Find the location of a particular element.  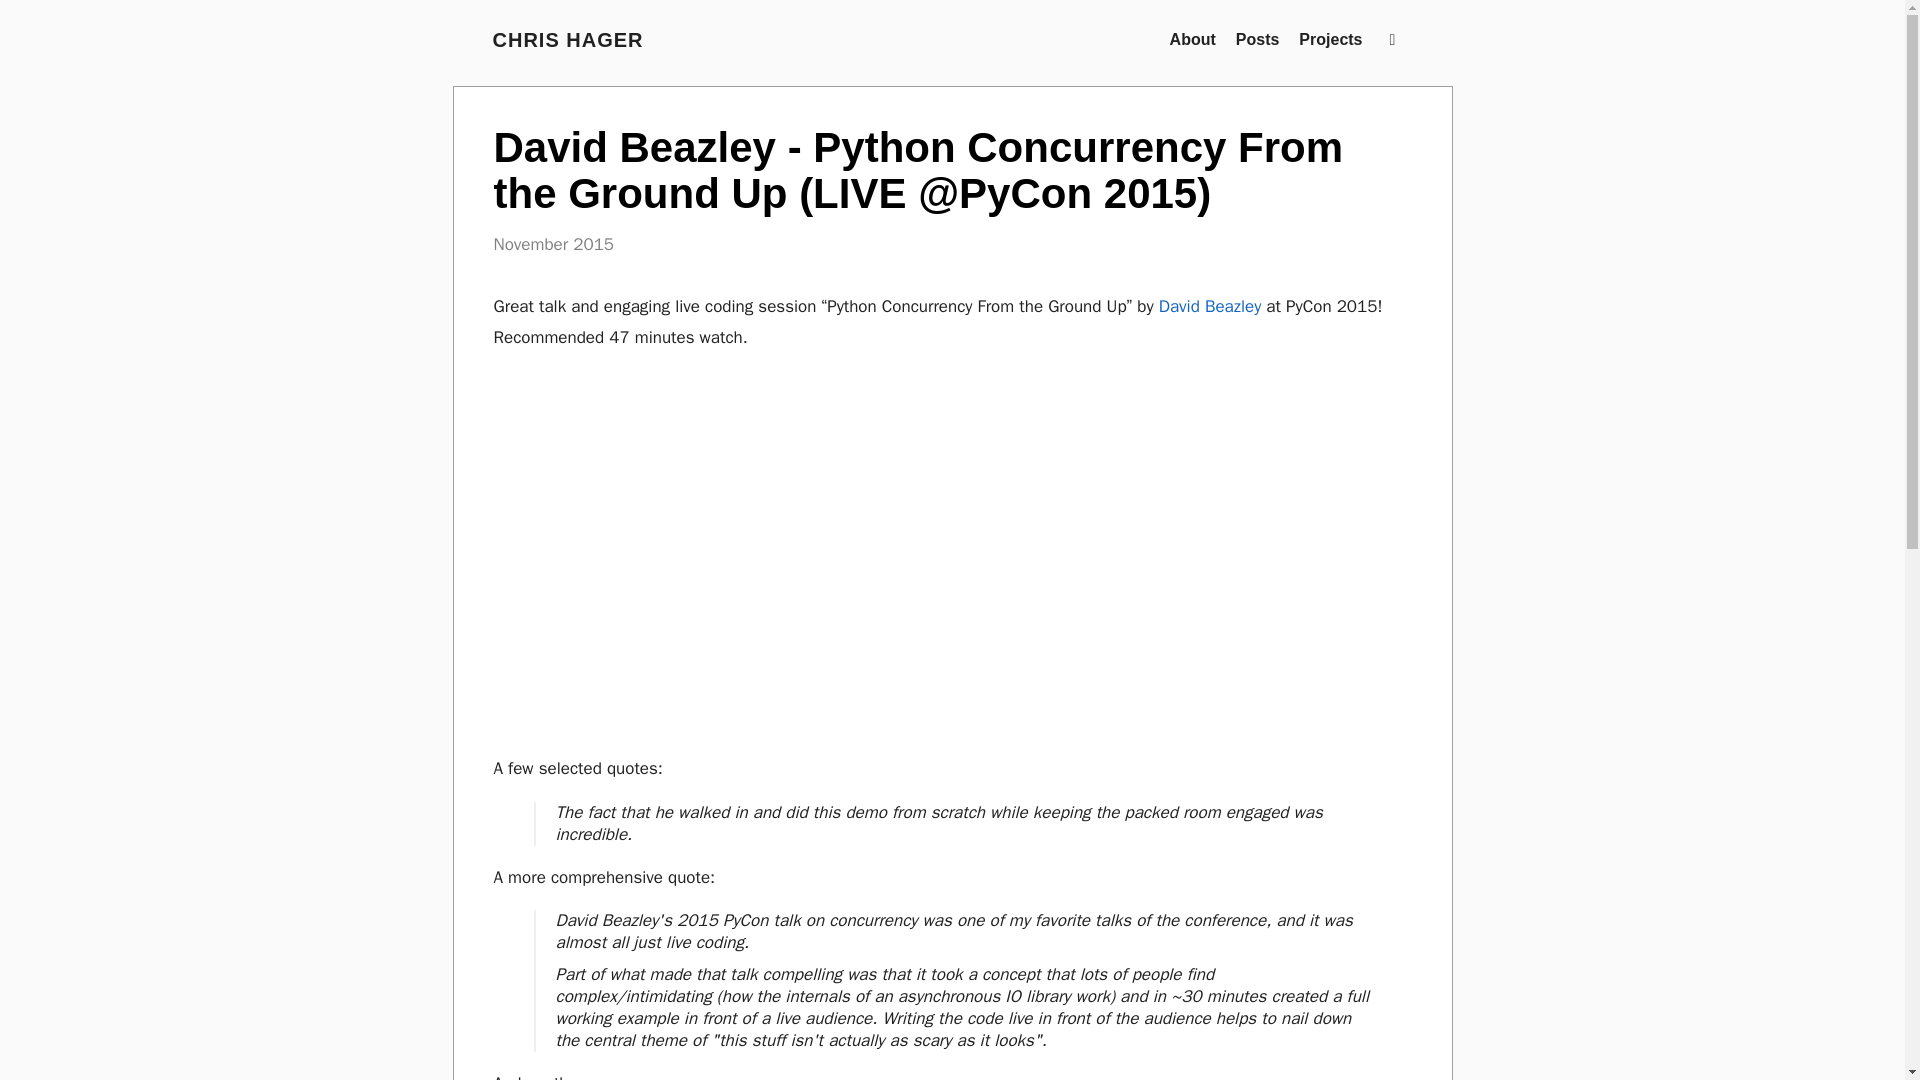

CHRIS HAGER is located at coordinates (567, 40).